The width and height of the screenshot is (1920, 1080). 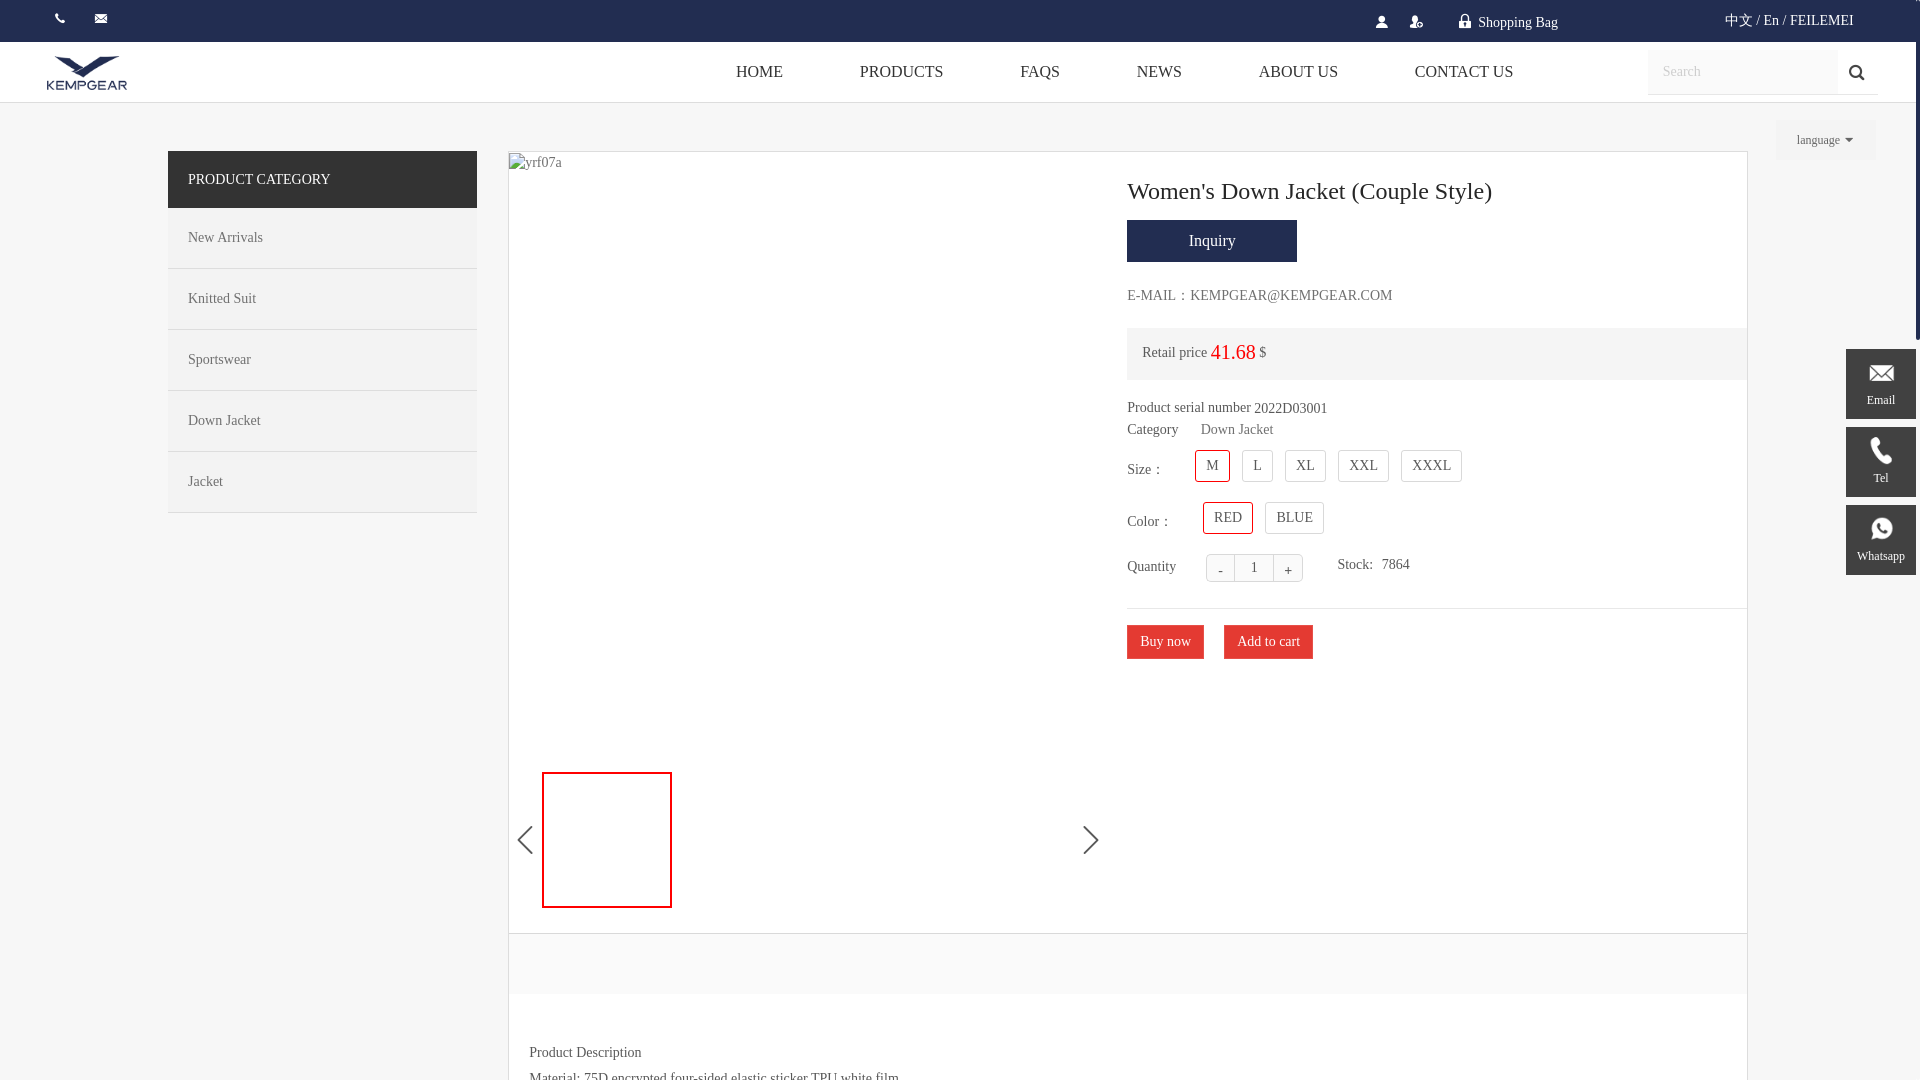 What do you see at coordinates (306, 359) in the screenshot?
I see `Sportswear` at bounding box center [306, 359].